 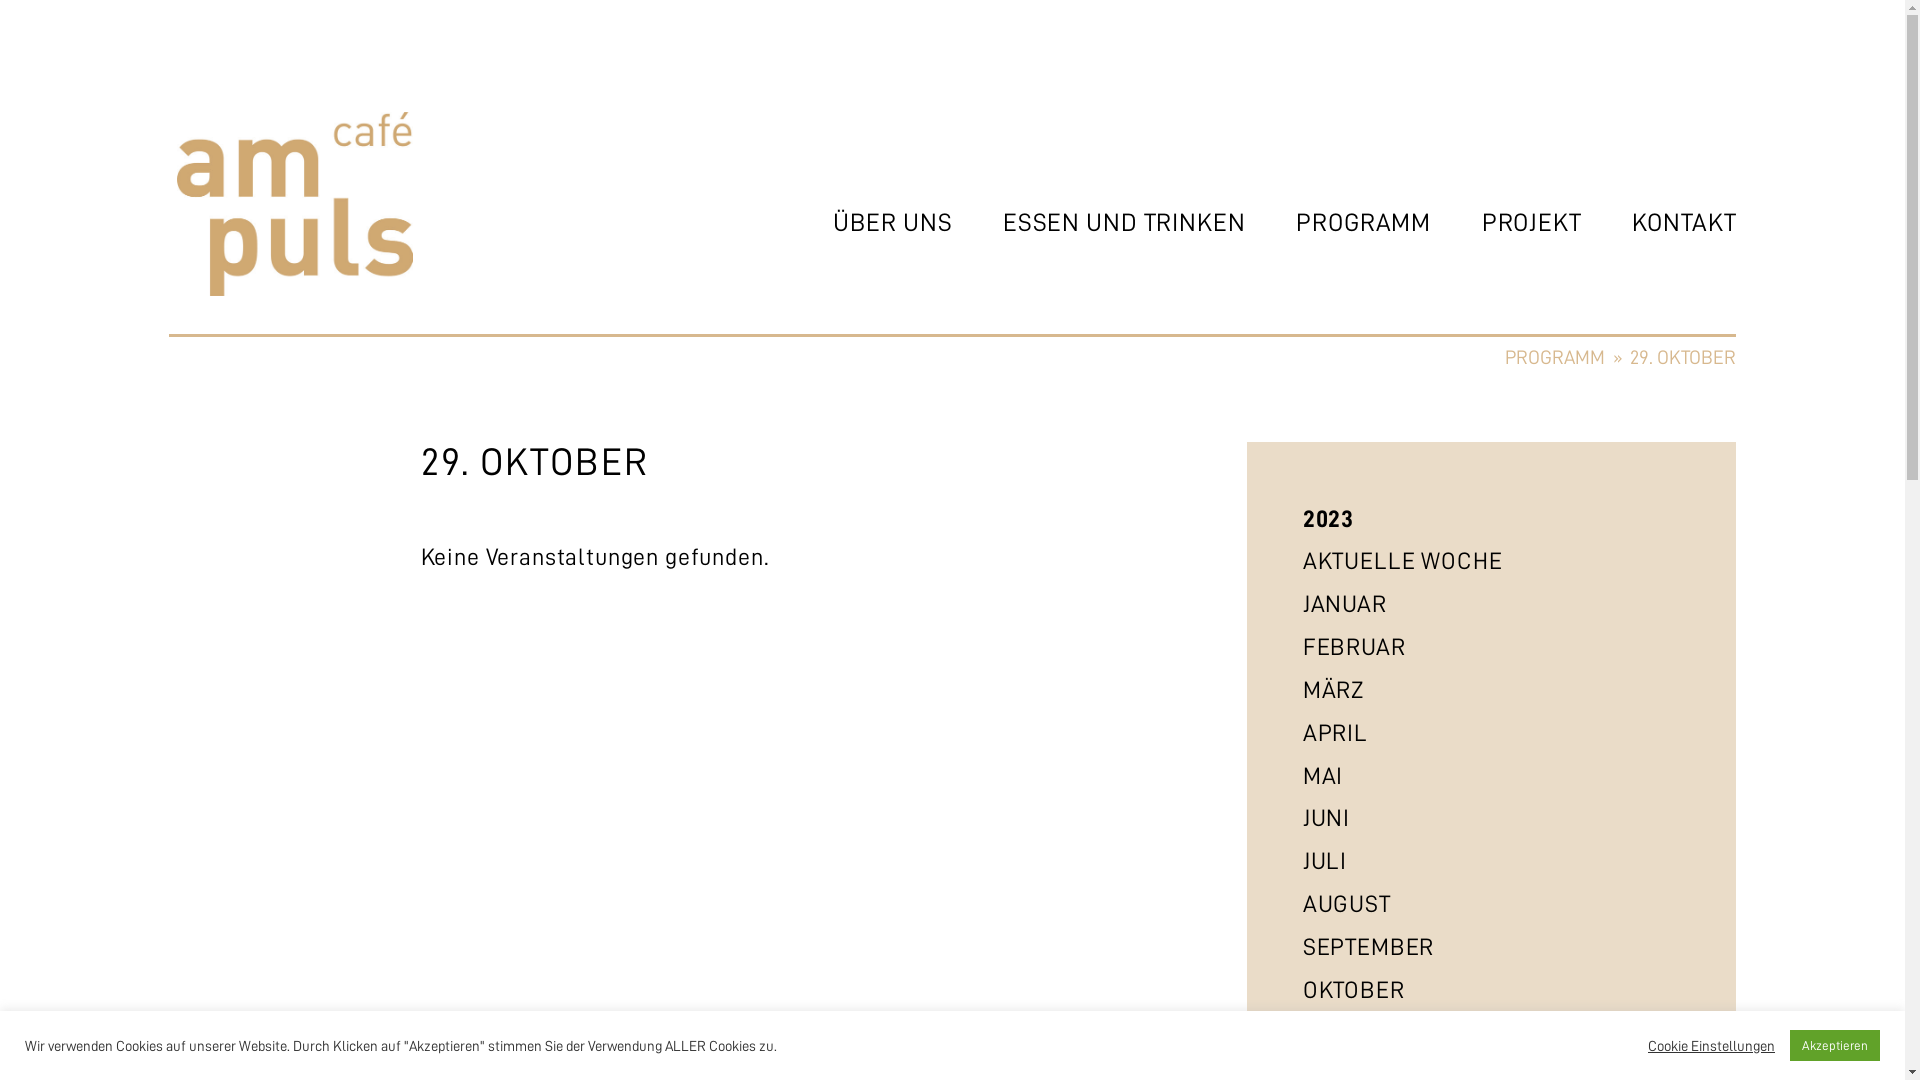 I want to click on KONTAKT, so click(x=1660, y=222).